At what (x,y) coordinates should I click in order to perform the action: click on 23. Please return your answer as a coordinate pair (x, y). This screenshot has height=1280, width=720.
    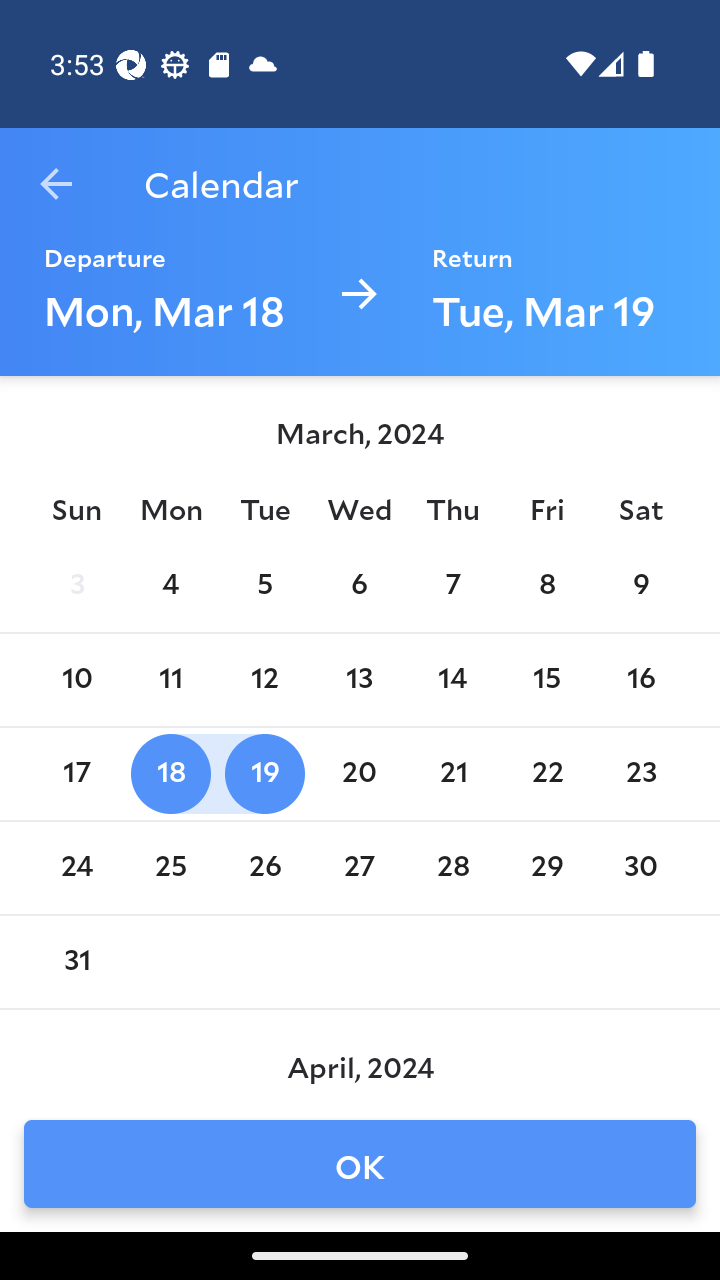
    Looking at the image, I should click on (641, 774).